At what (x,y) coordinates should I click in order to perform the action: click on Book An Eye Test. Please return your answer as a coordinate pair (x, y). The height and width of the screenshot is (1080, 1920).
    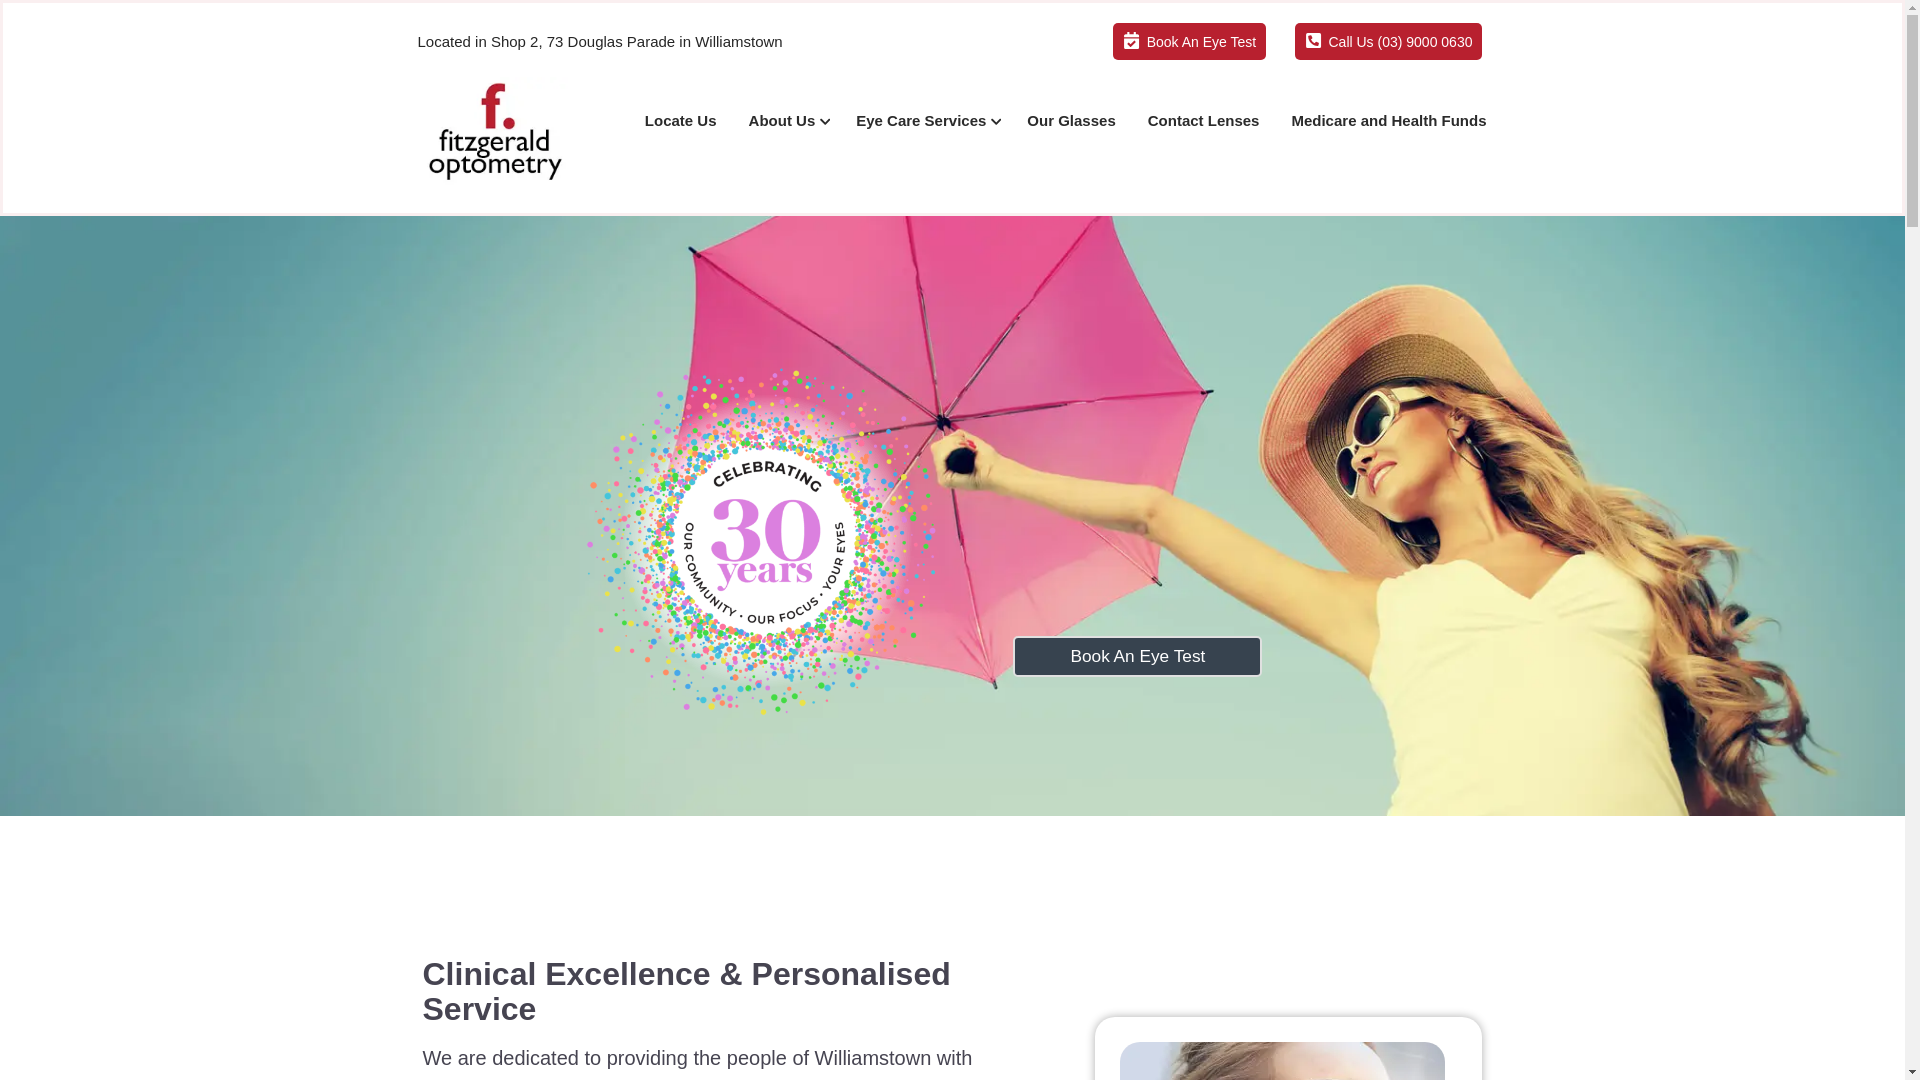
    Looking at the image, I should click on (1190, 42).